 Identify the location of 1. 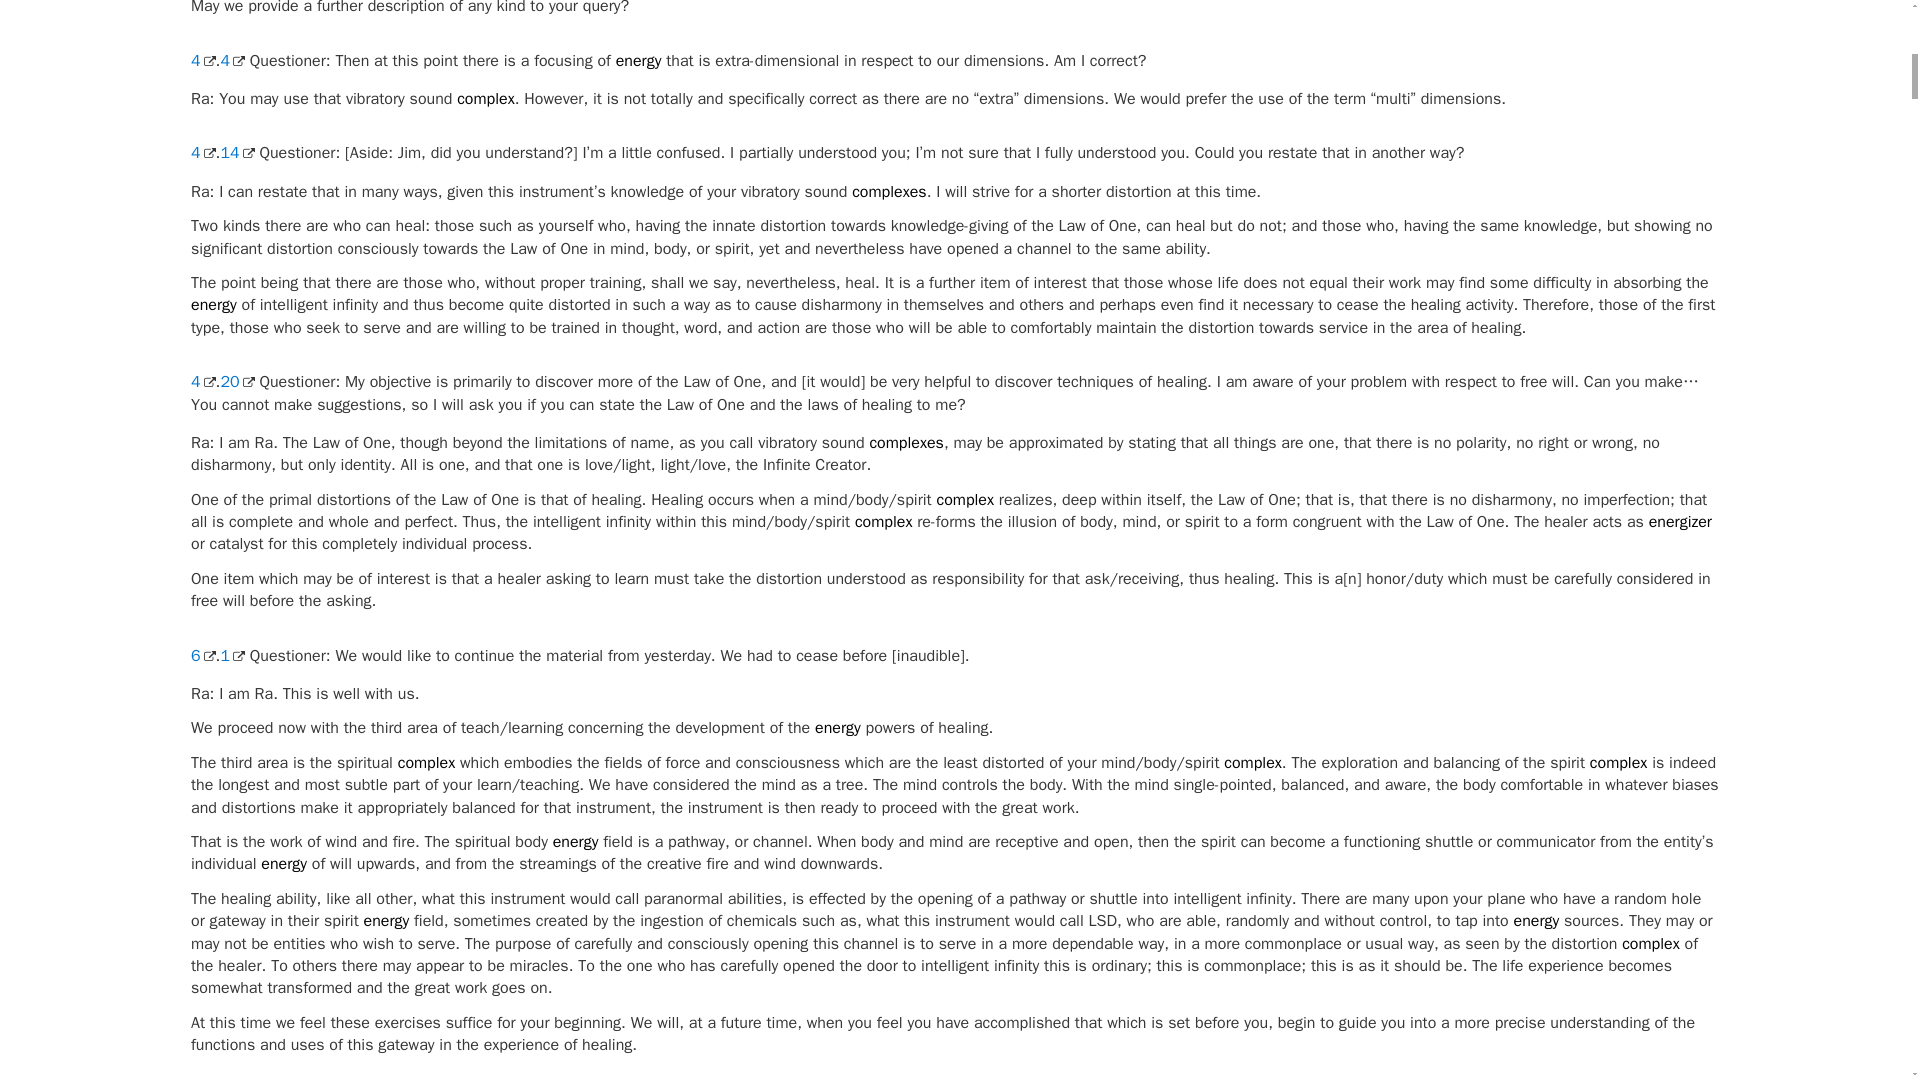
(232, 656).